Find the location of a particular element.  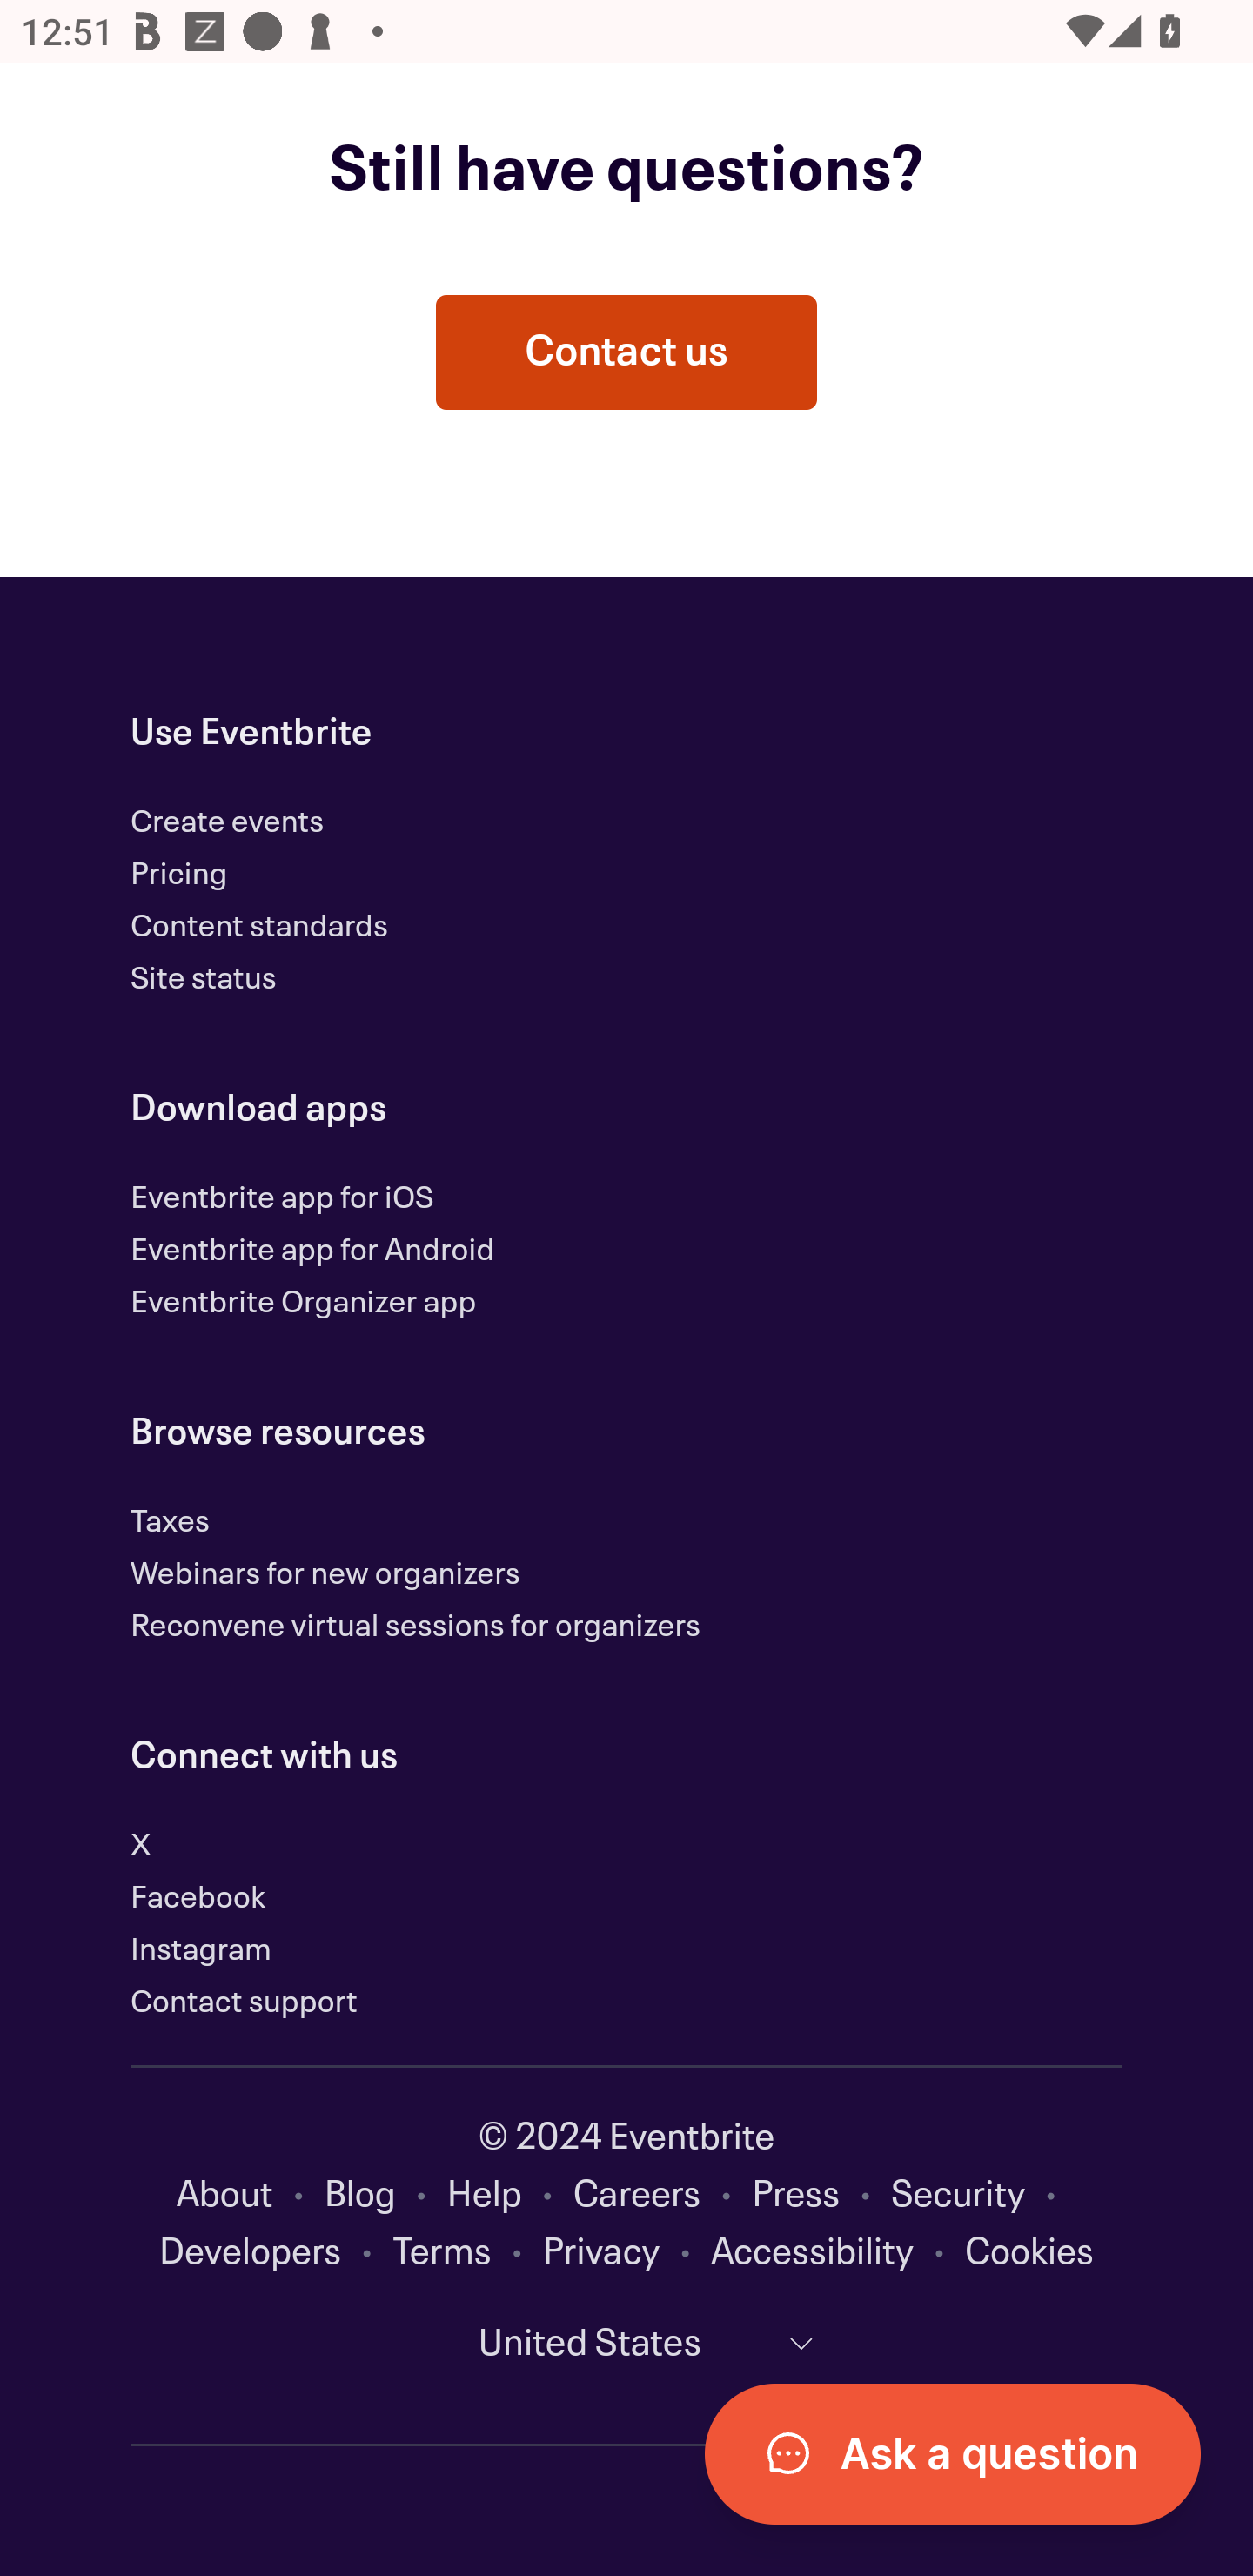

About● About ● is located at coordinates (251, 2197).